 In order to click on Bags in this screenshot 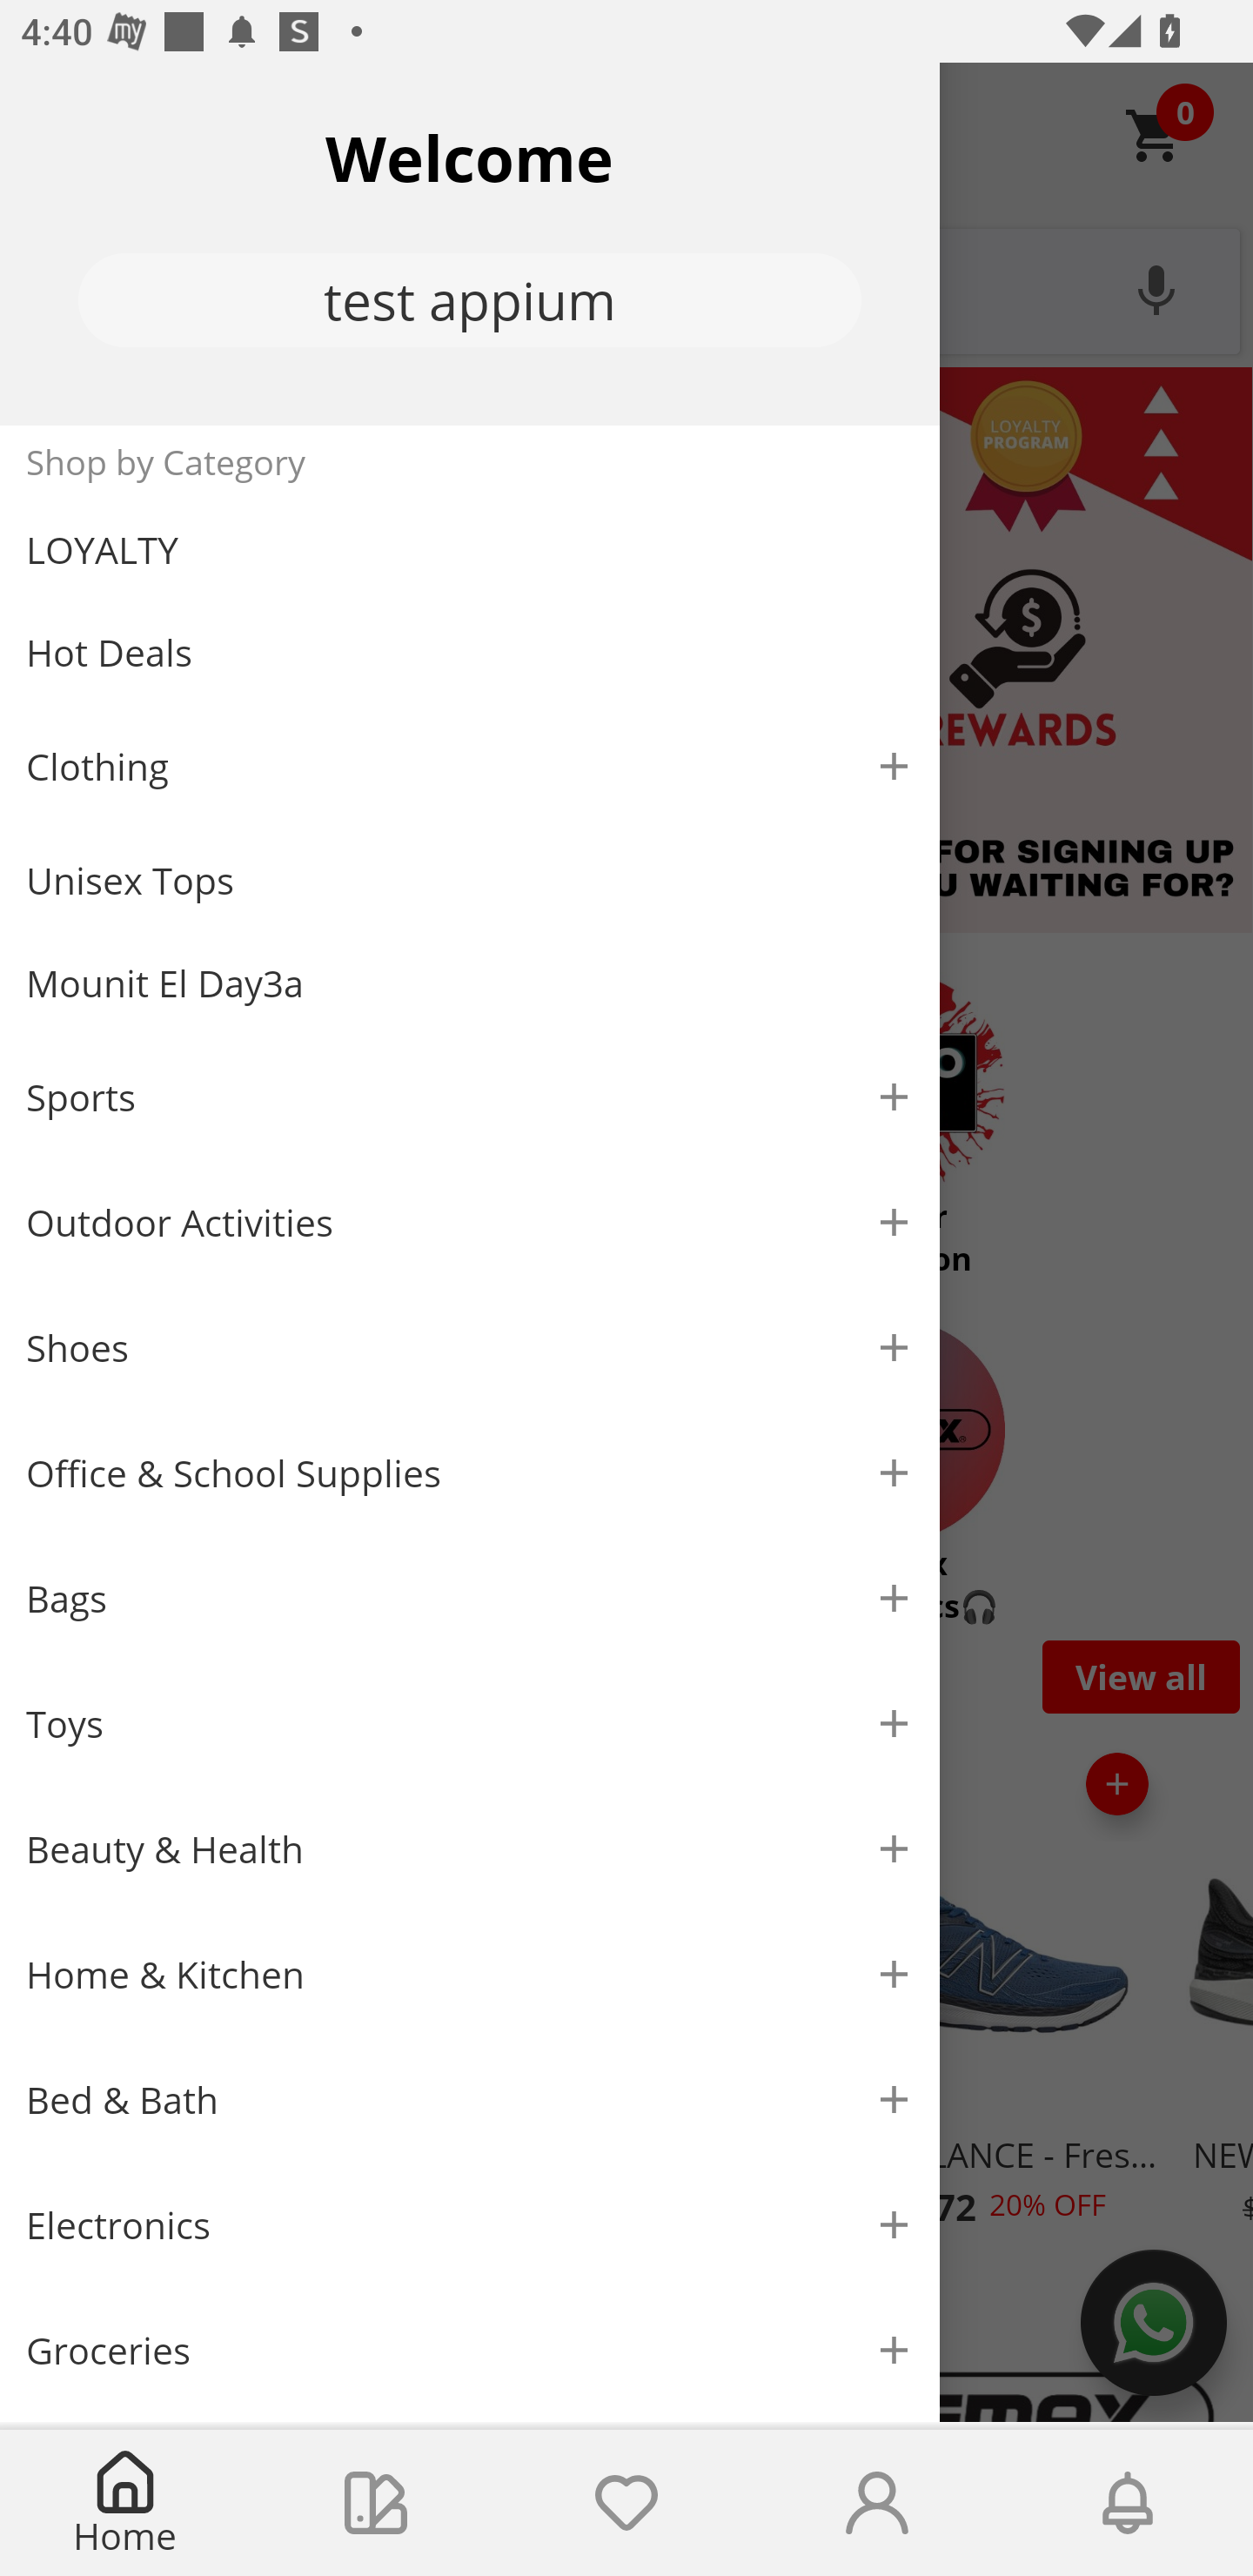, I will do `click(470, 1598)`.